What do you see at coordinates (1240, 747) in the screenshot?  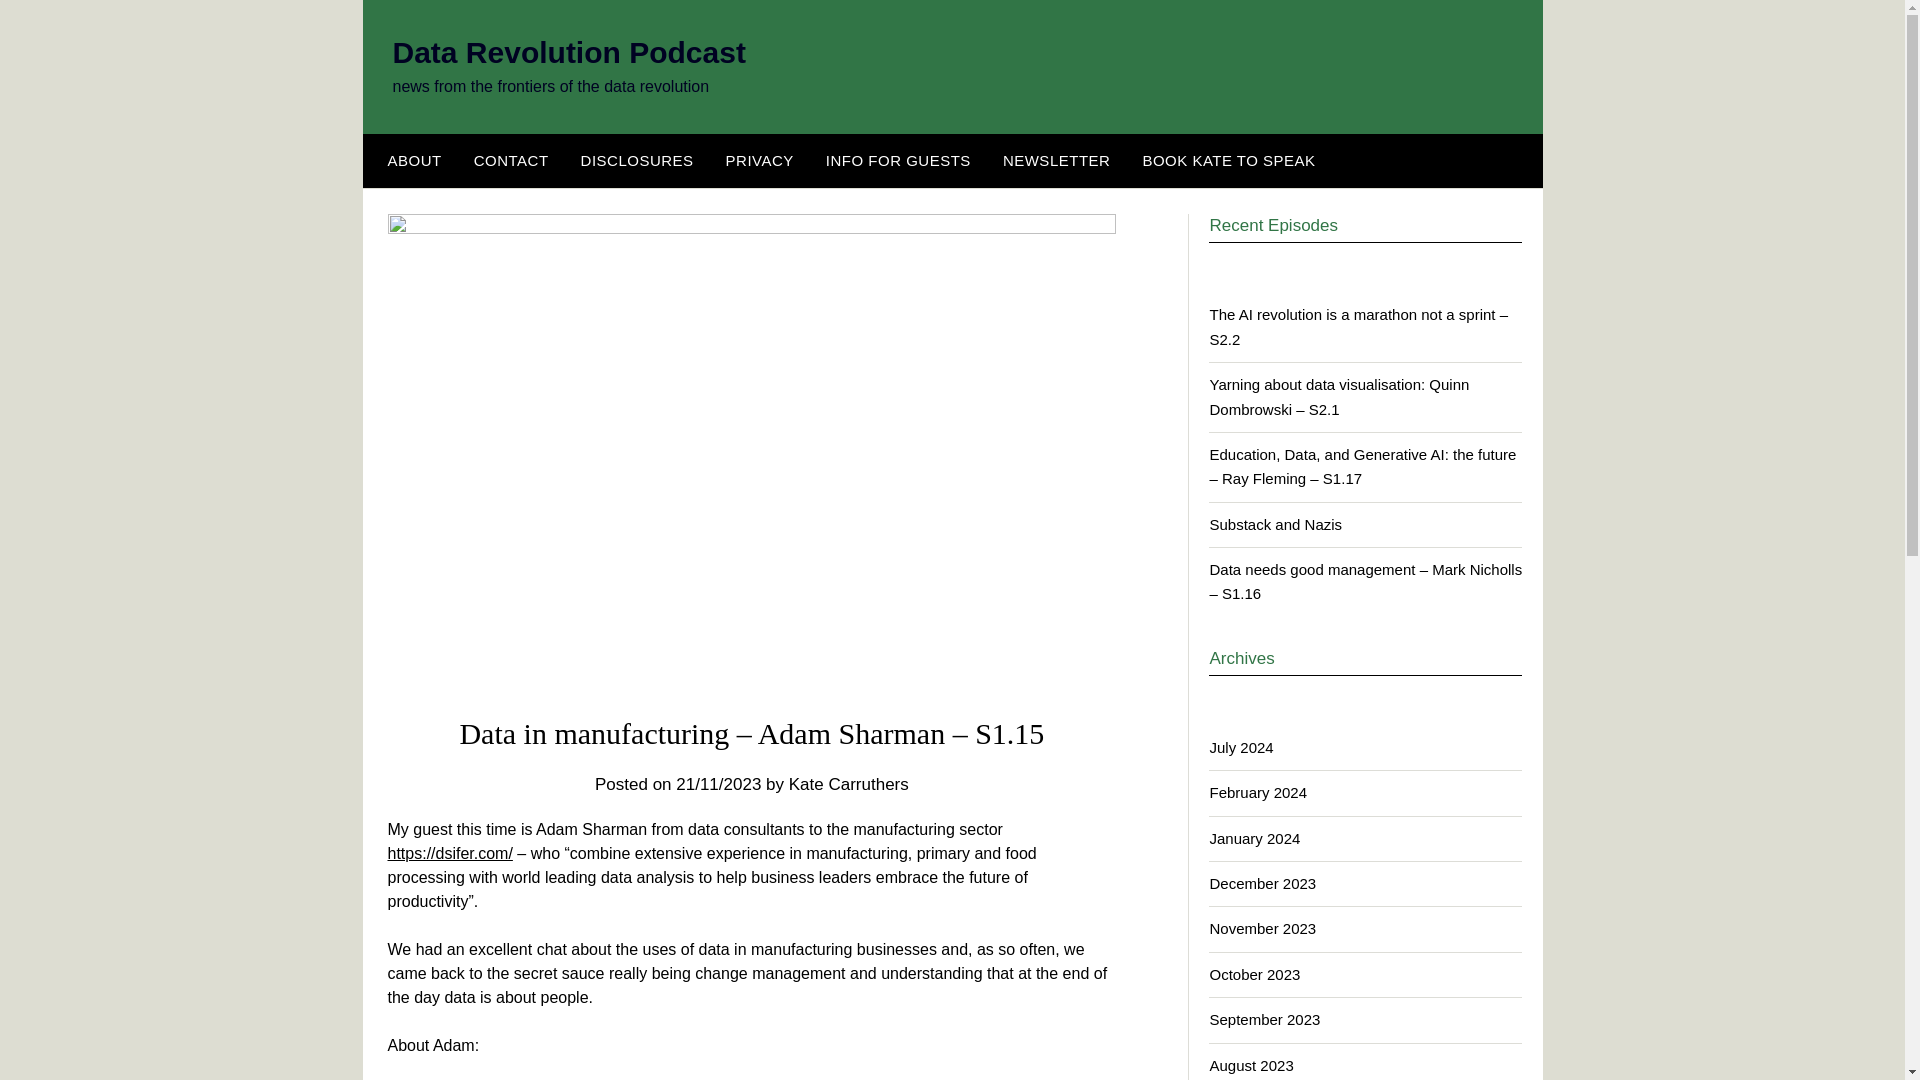 I see `July 2024` at bounding box center [1240, 747].